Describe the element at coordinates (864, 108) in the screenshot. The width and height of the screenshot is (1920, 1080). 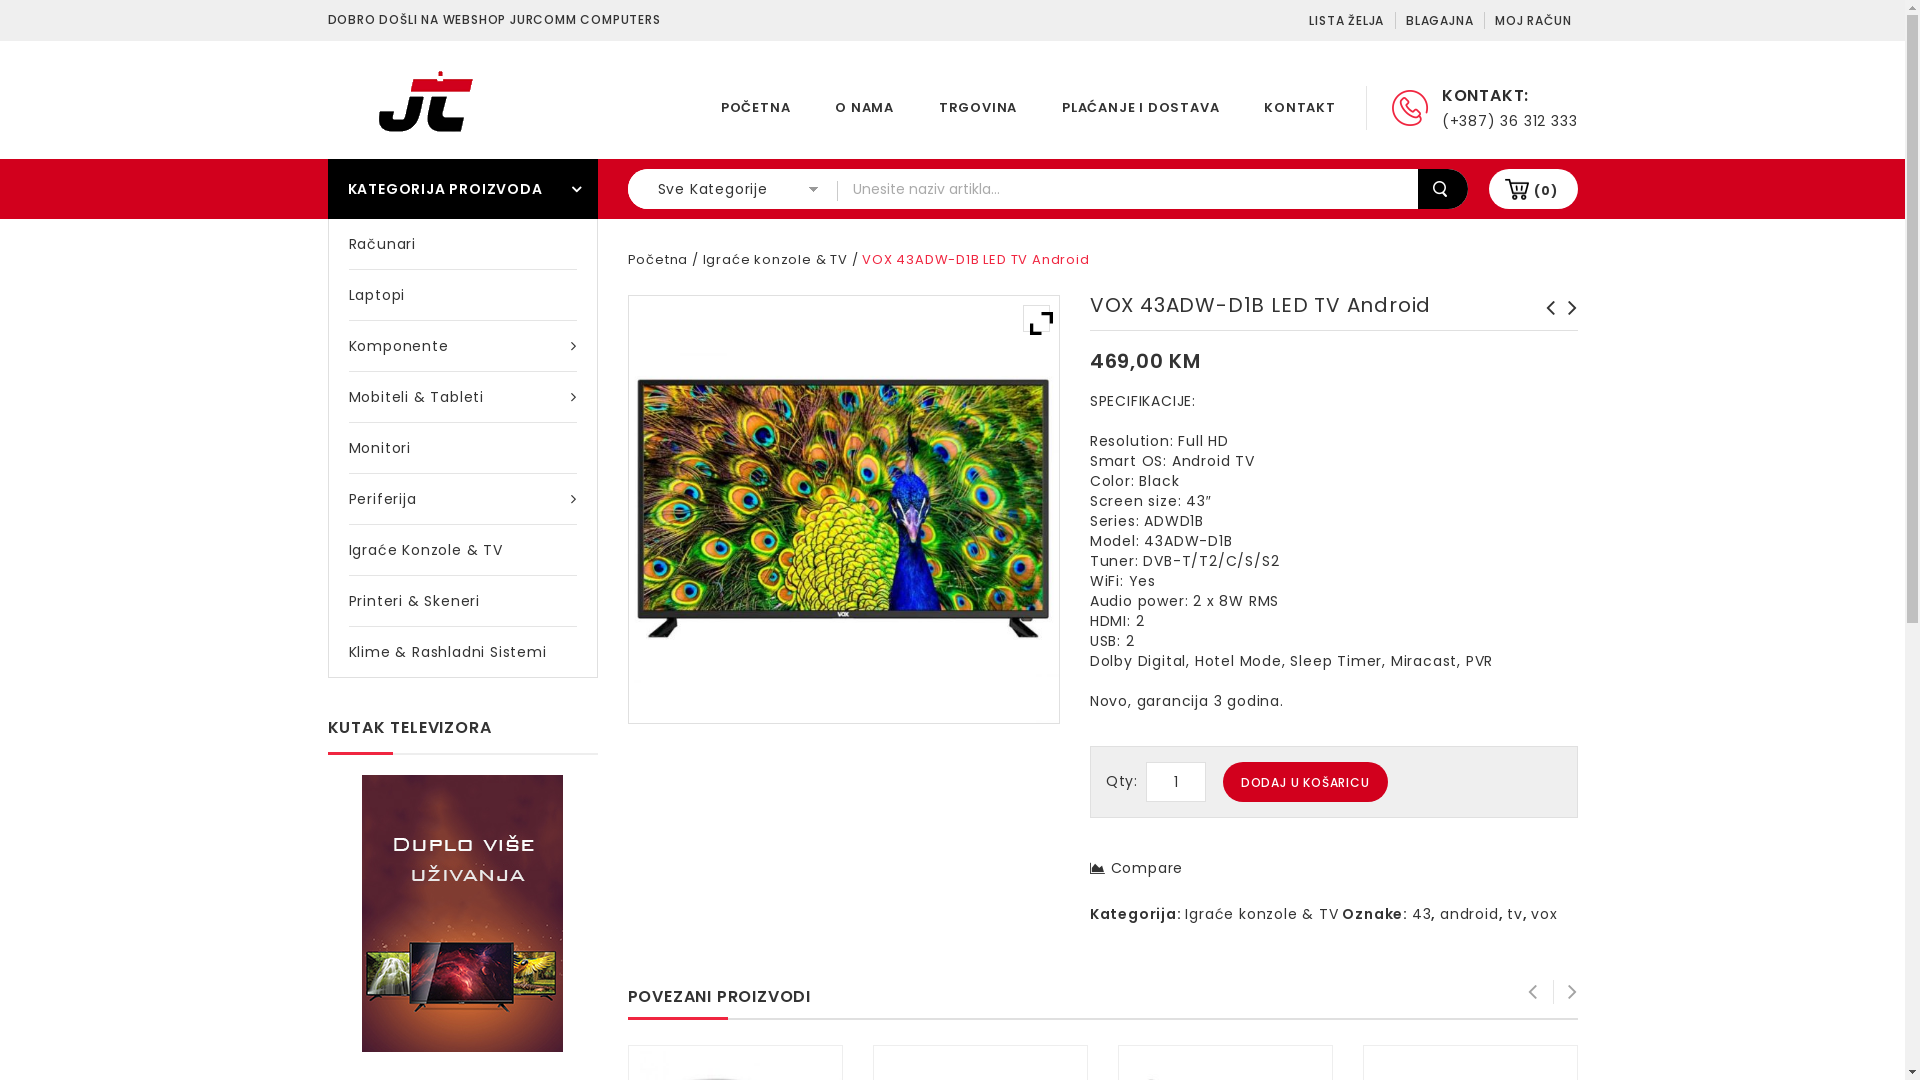
I see `O NAMA` at that location.